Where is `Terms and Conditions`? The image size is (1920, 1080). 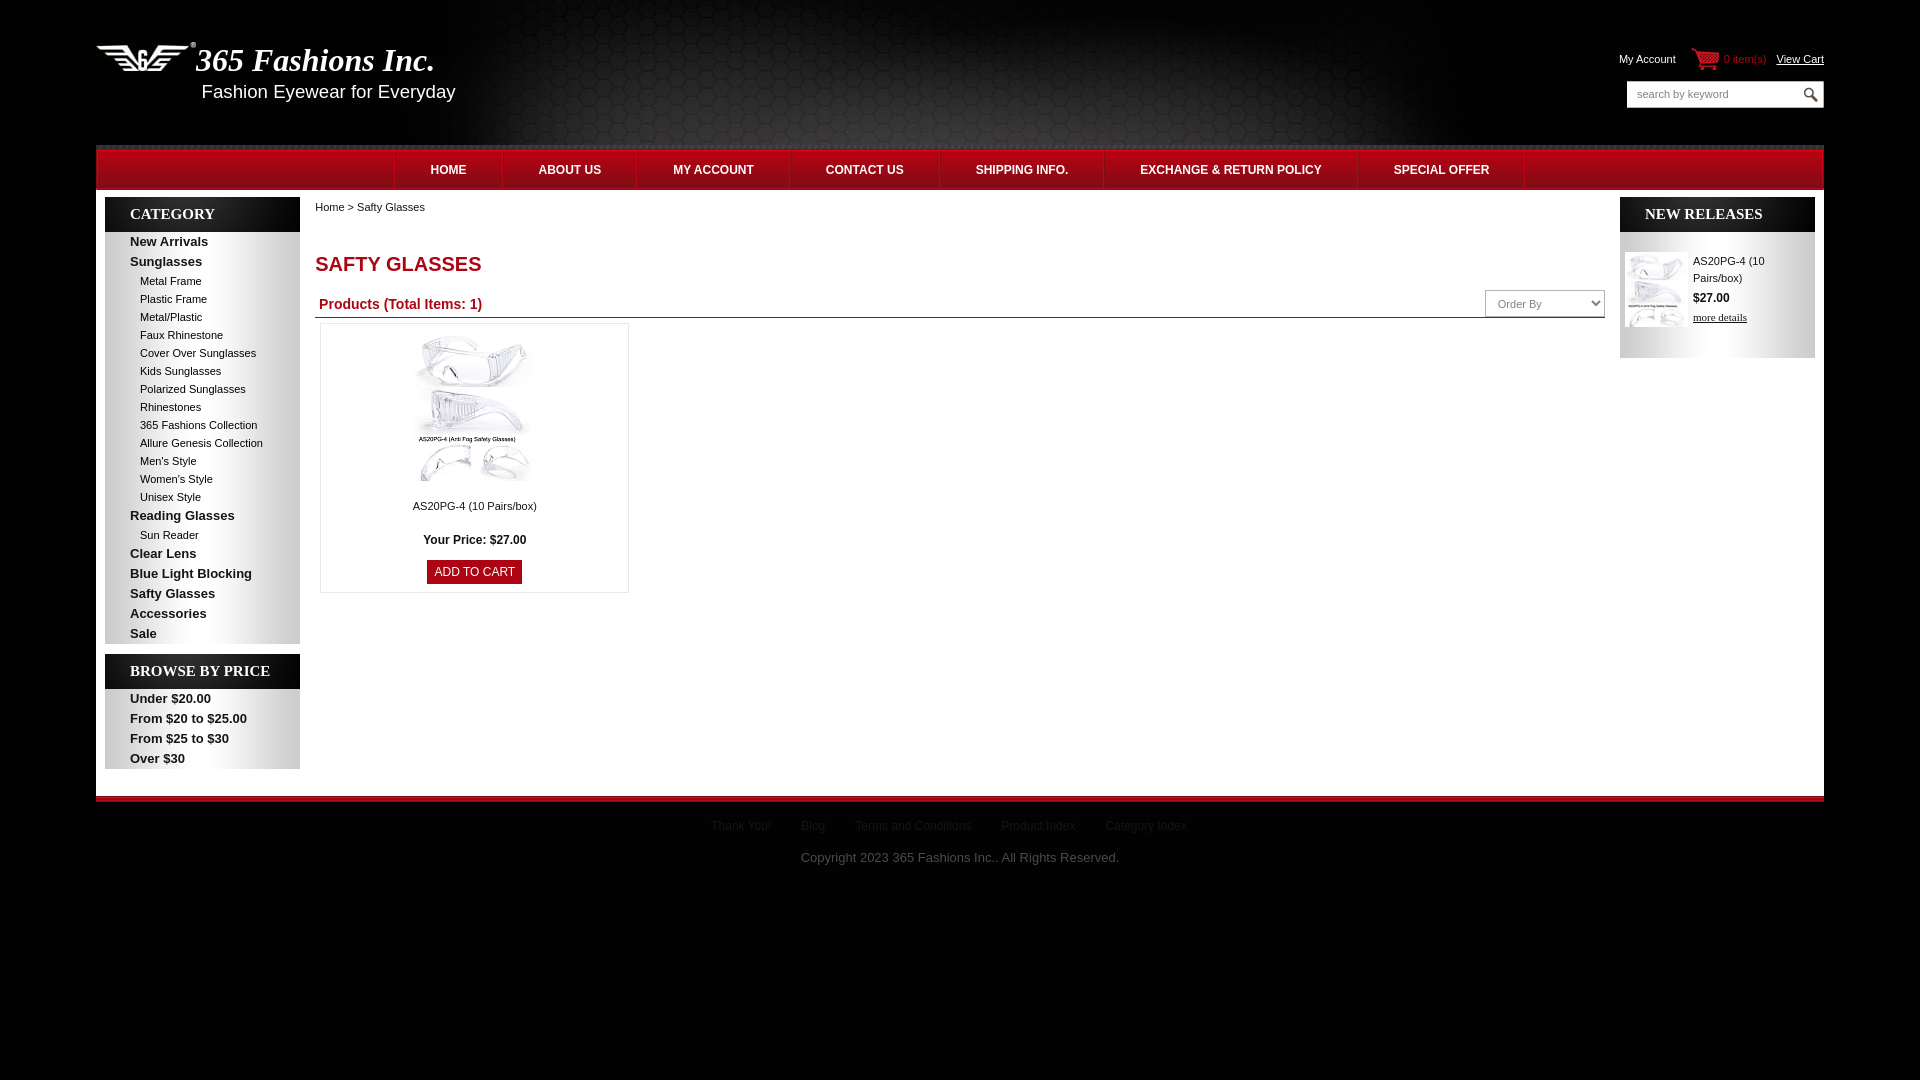 Terms and Conditions is located at coordinates (913, 826).